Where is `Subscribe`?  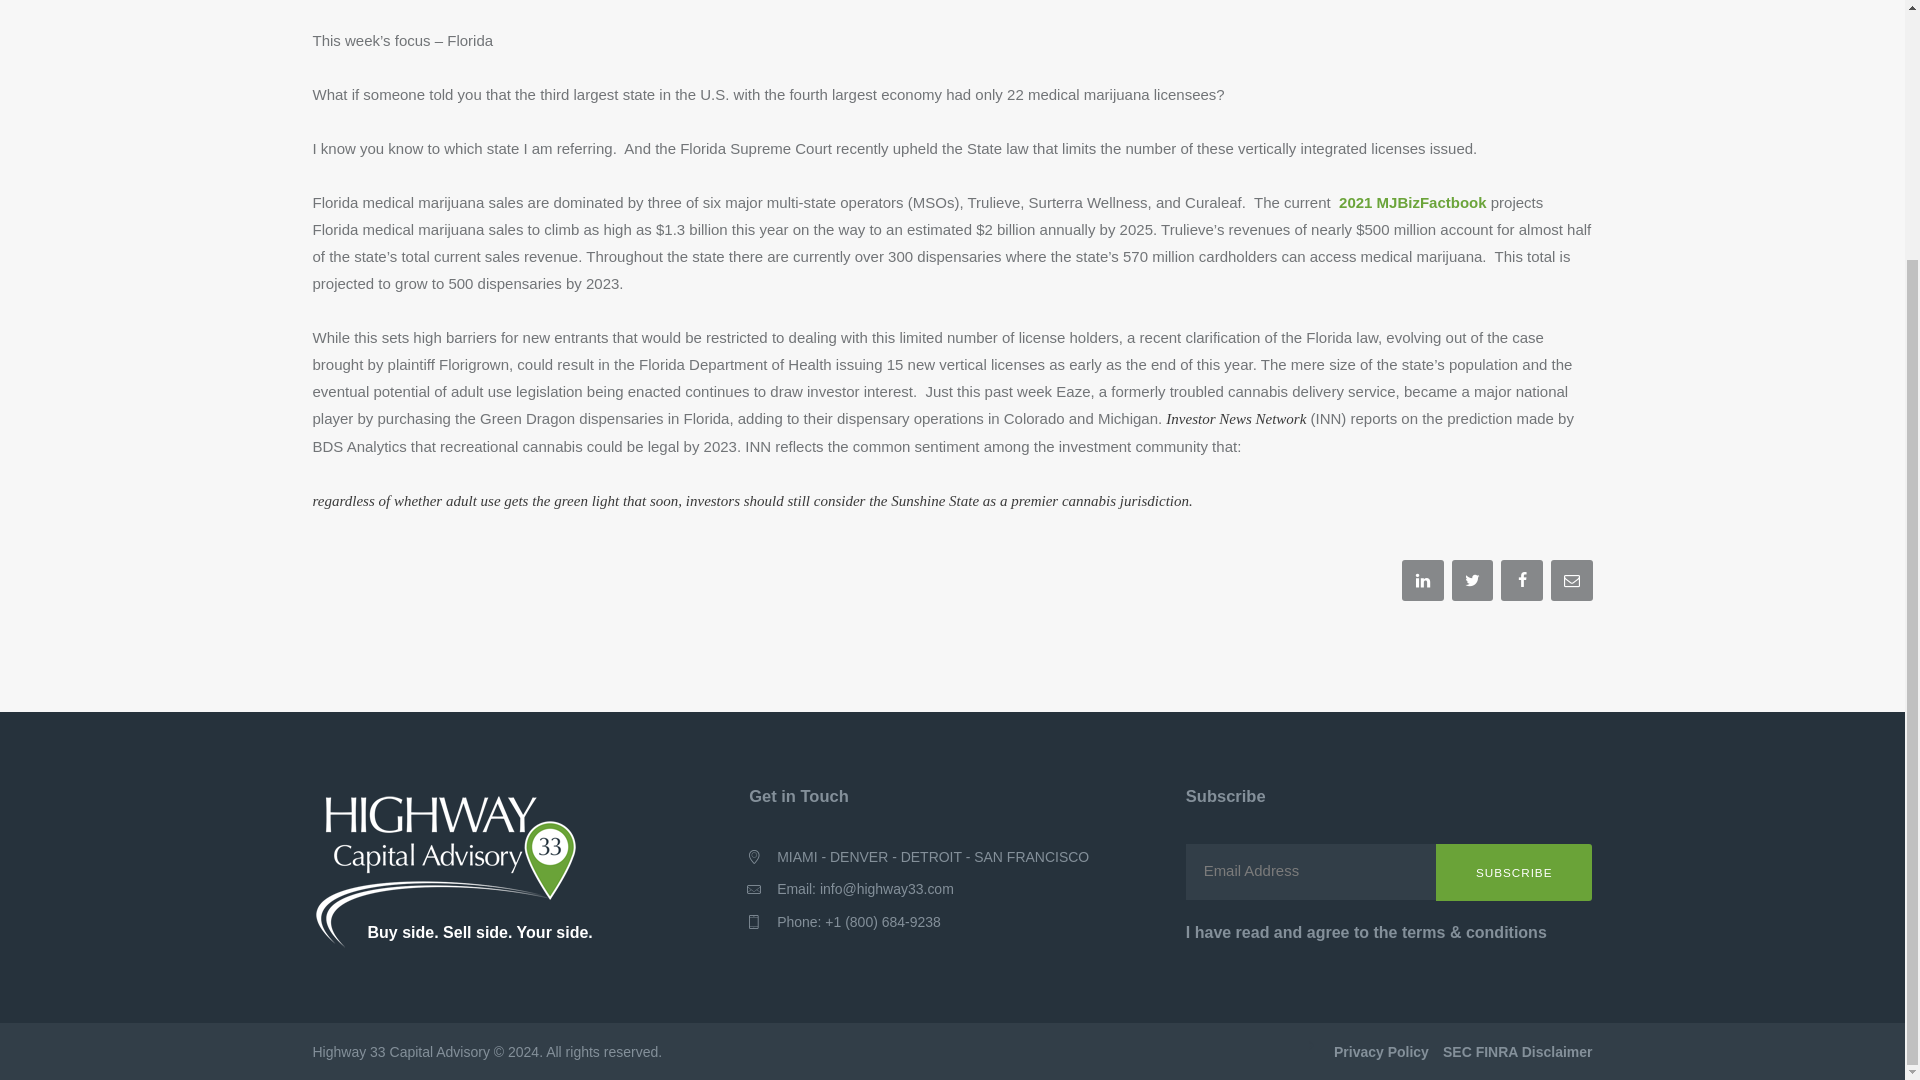
Subscribe is located at coordinates (1514, 872).